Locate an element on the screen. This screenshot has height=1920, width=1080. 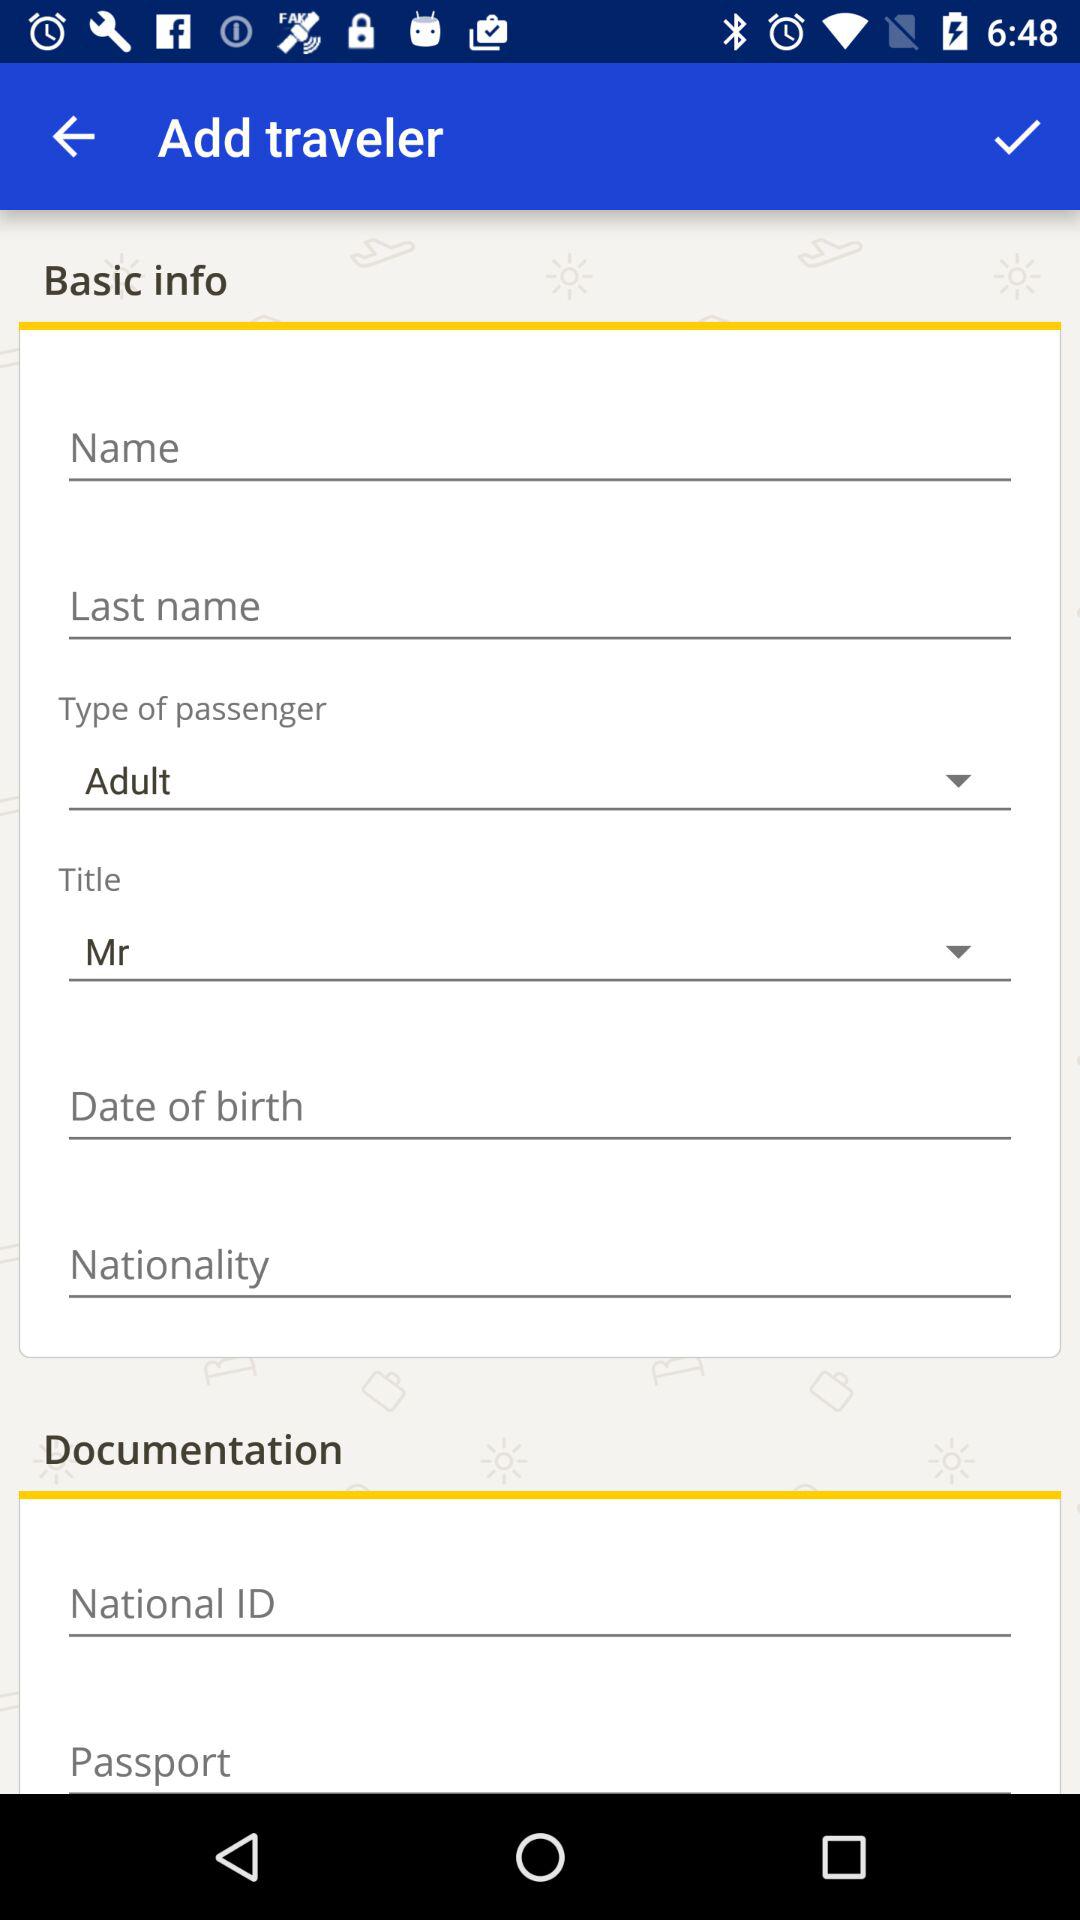
enter date of bith is located at coordinates (540, 1106).